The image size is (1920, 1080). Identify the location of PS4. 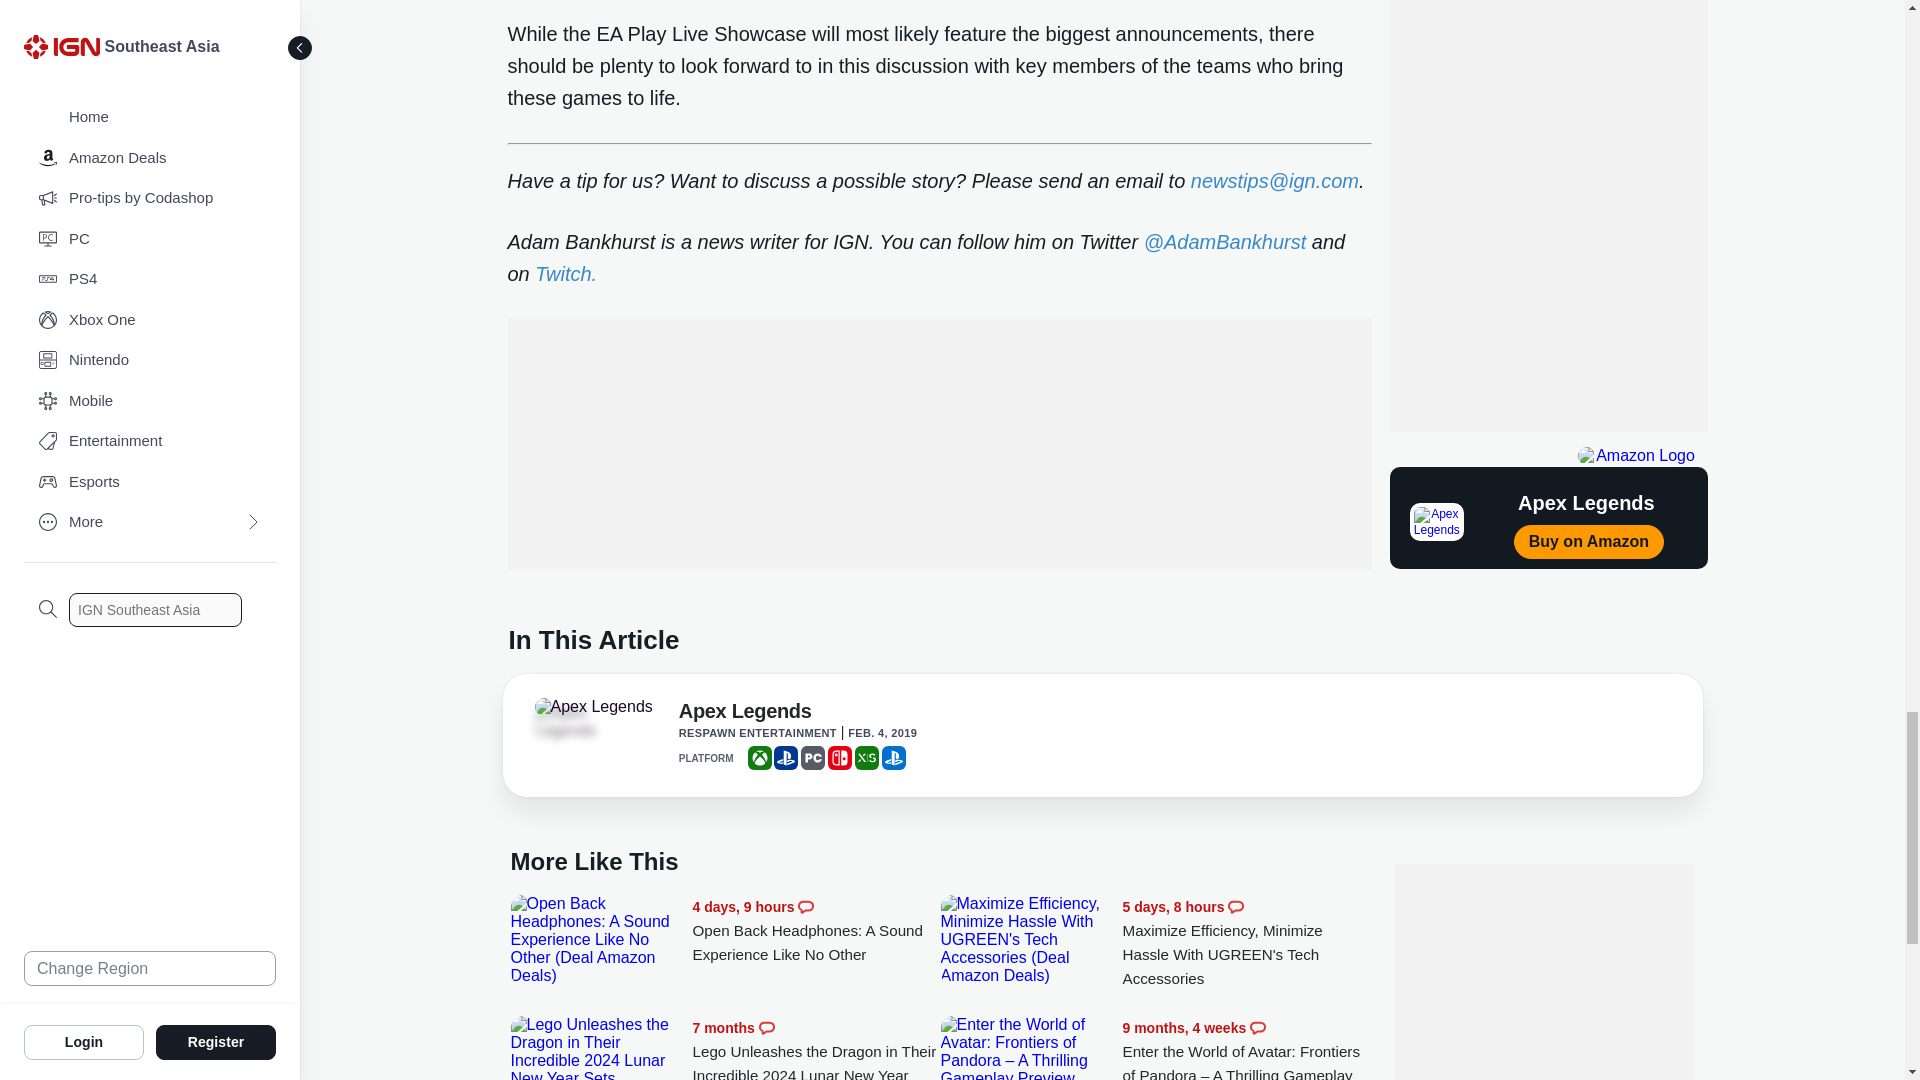
(786, 758).